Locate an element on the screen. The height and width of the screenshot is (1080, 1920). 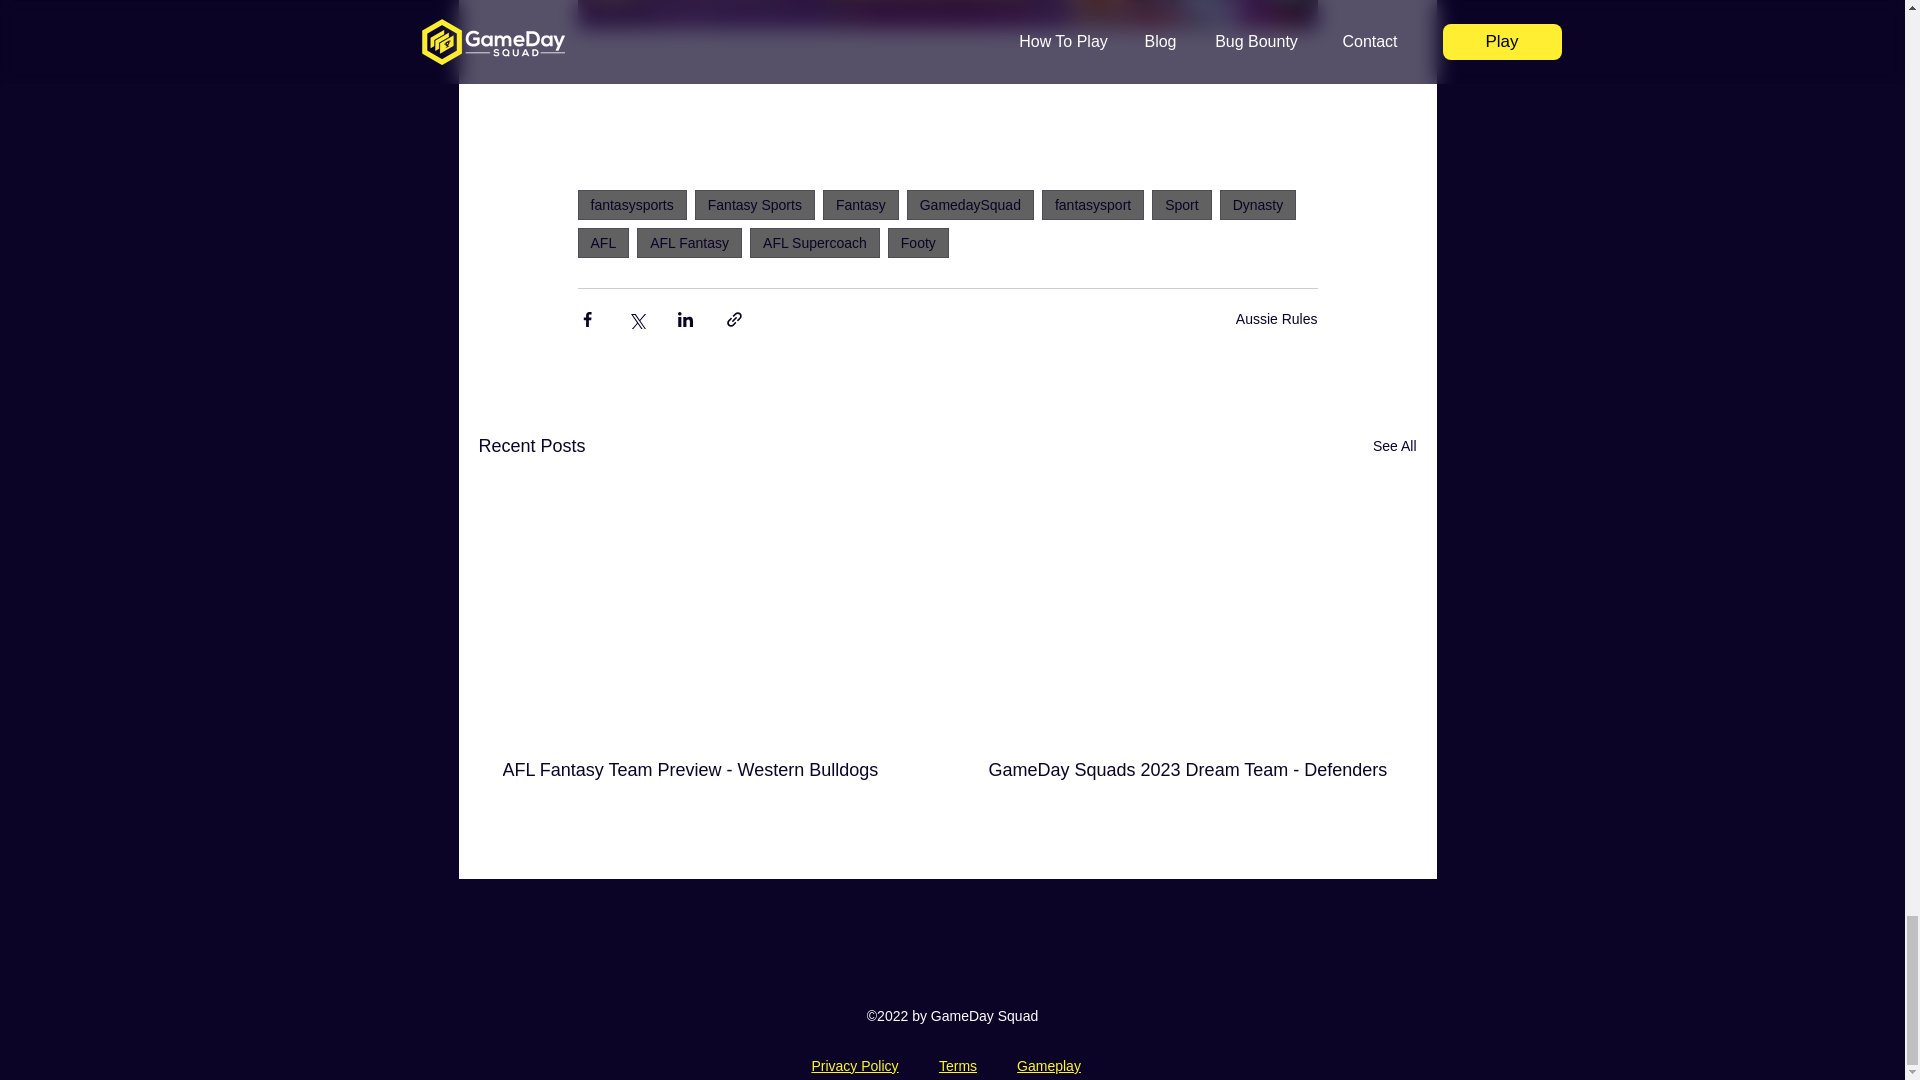
See All is located at coordinates (1394, 446).